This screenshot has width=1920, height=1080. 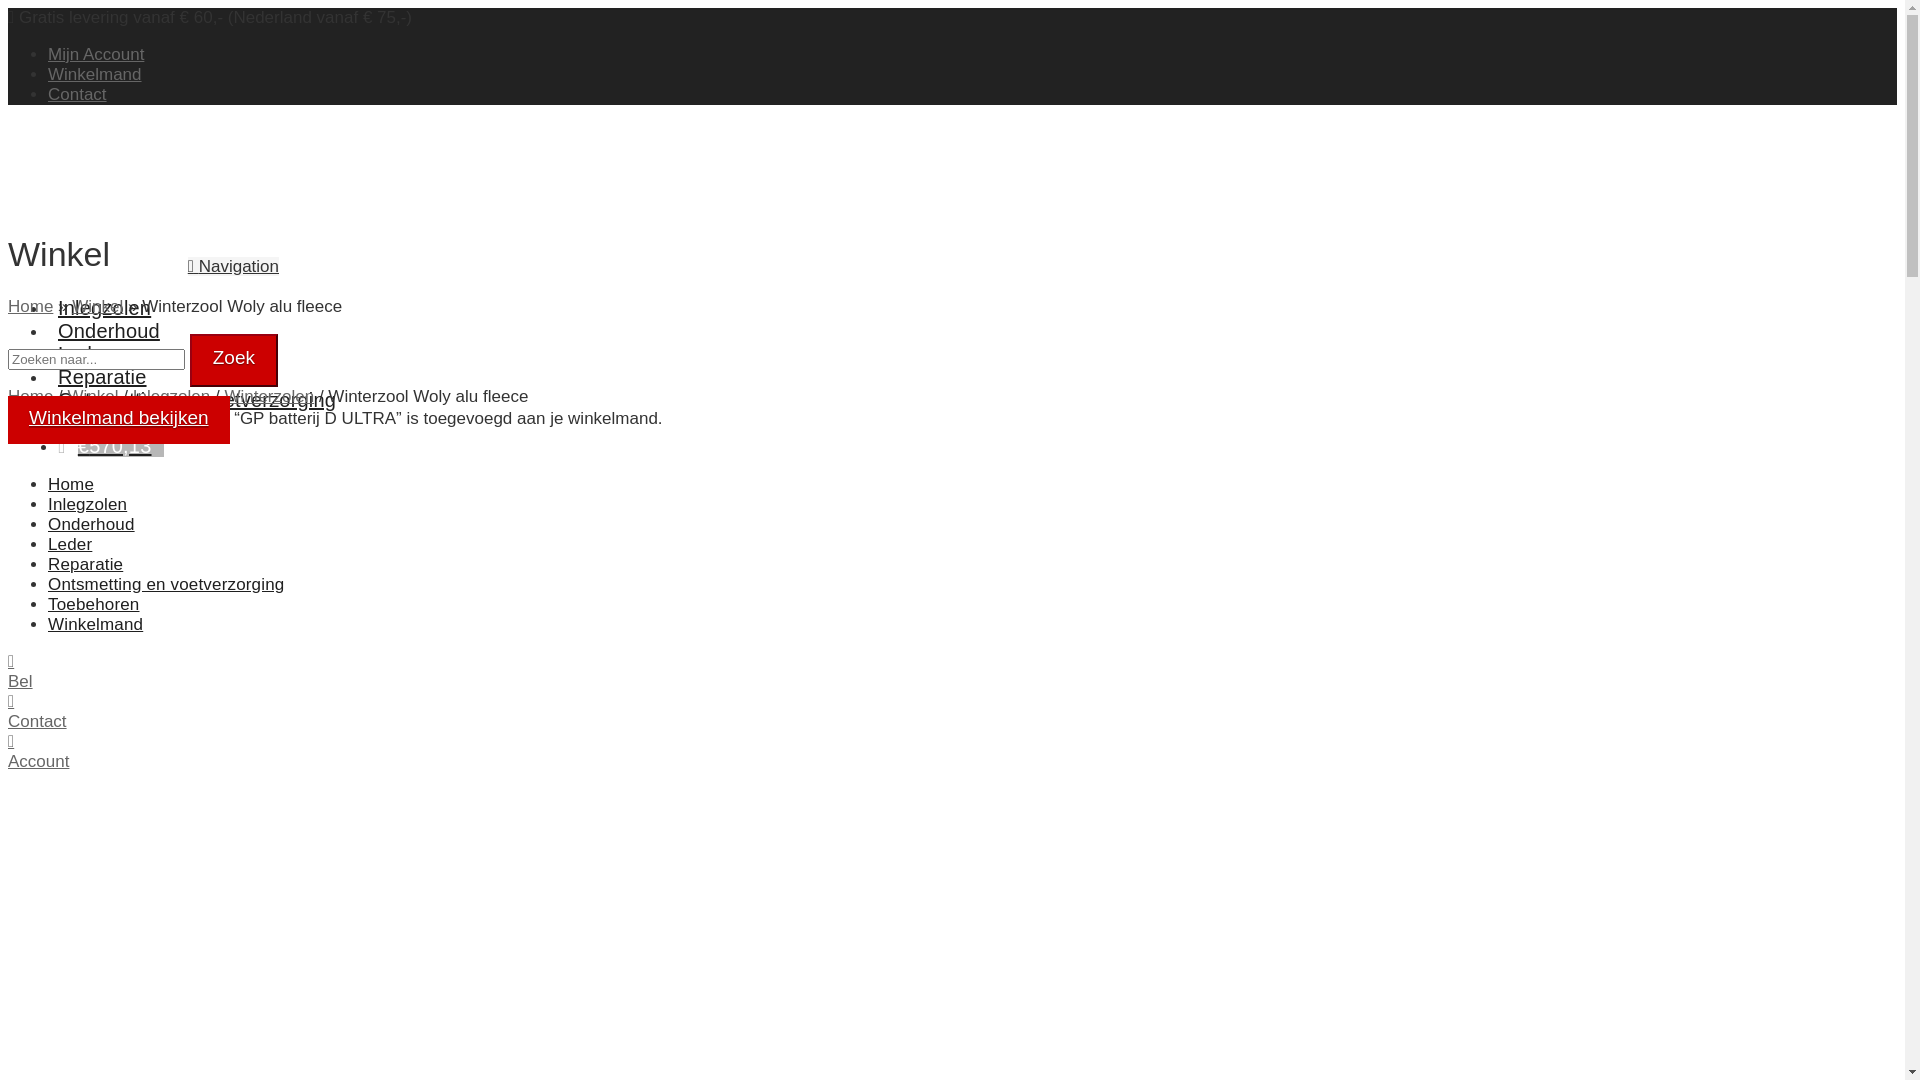 What do you see at coordinates (104, 290) in the screenshot?
I see `Inlegzolen` at bounding box center [104, 290].